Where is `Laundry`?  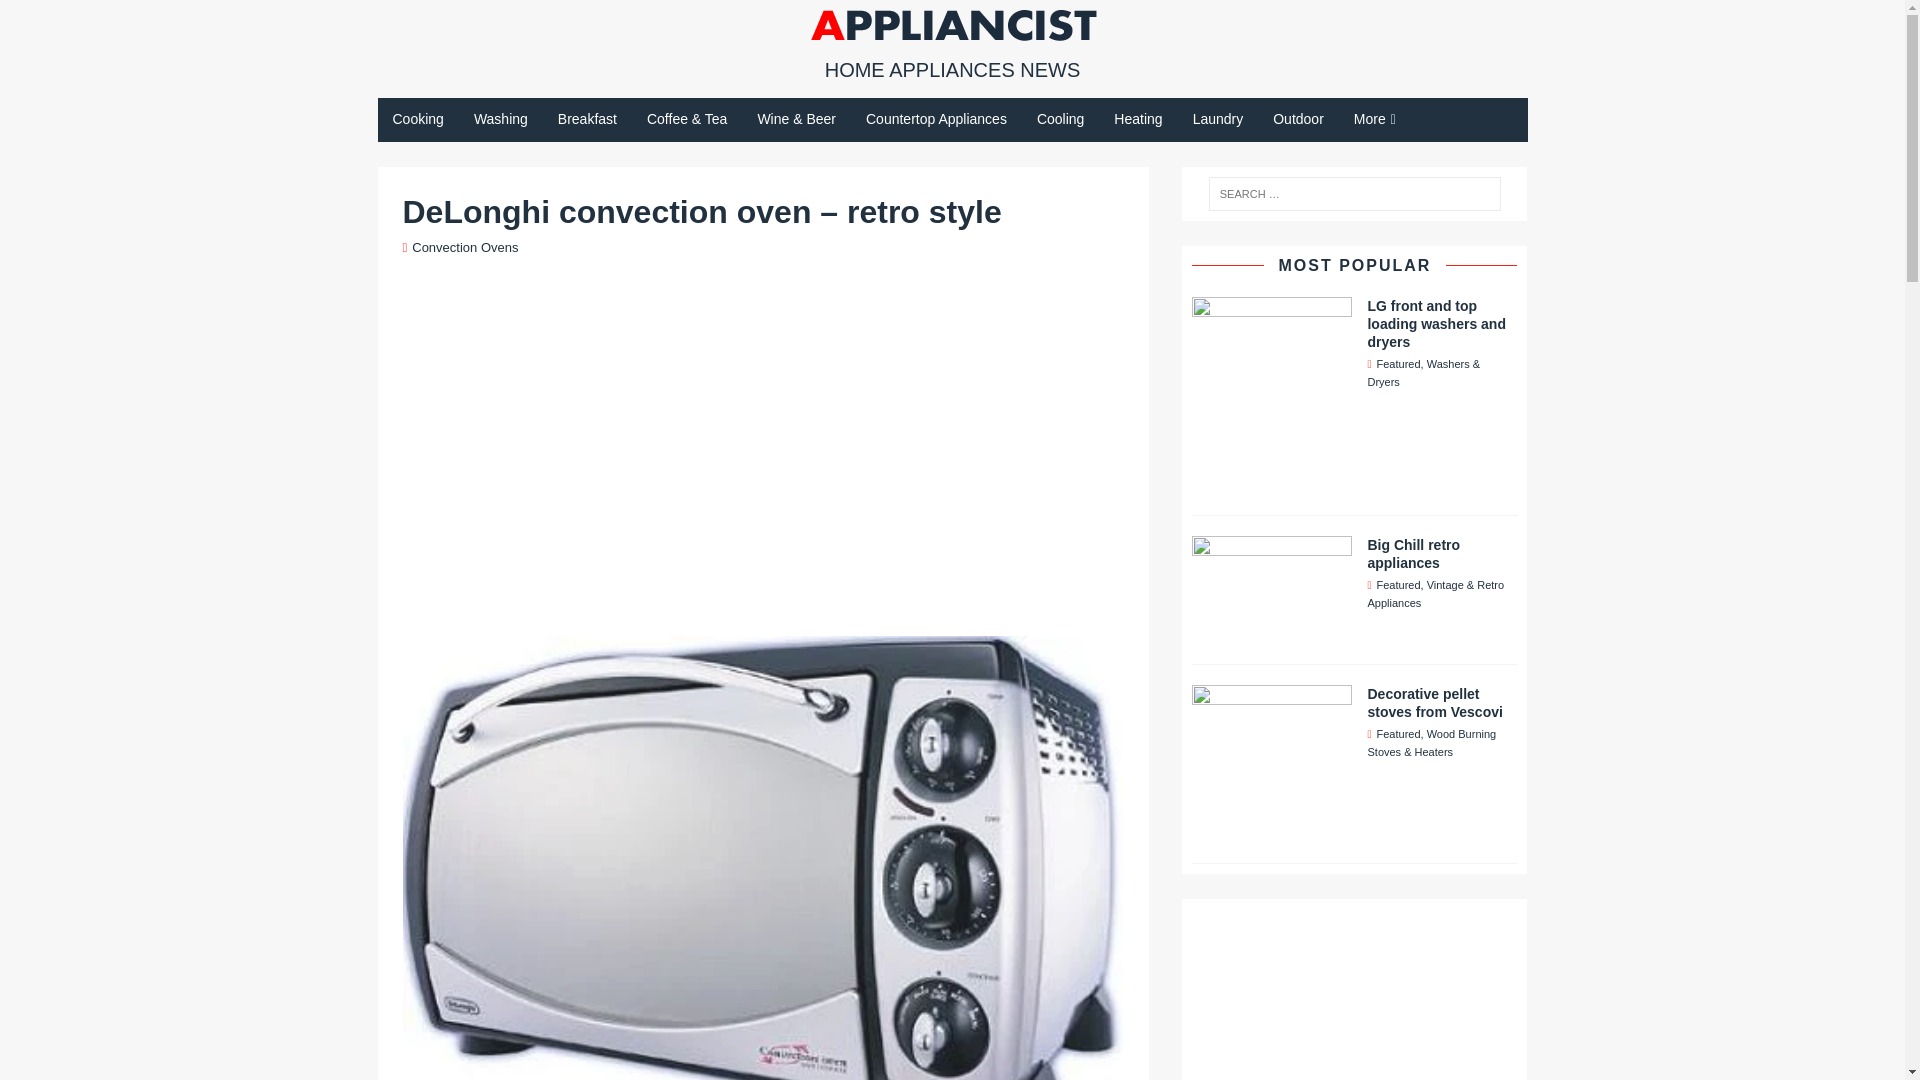 Laundry is located at coordinates (1218, 119).